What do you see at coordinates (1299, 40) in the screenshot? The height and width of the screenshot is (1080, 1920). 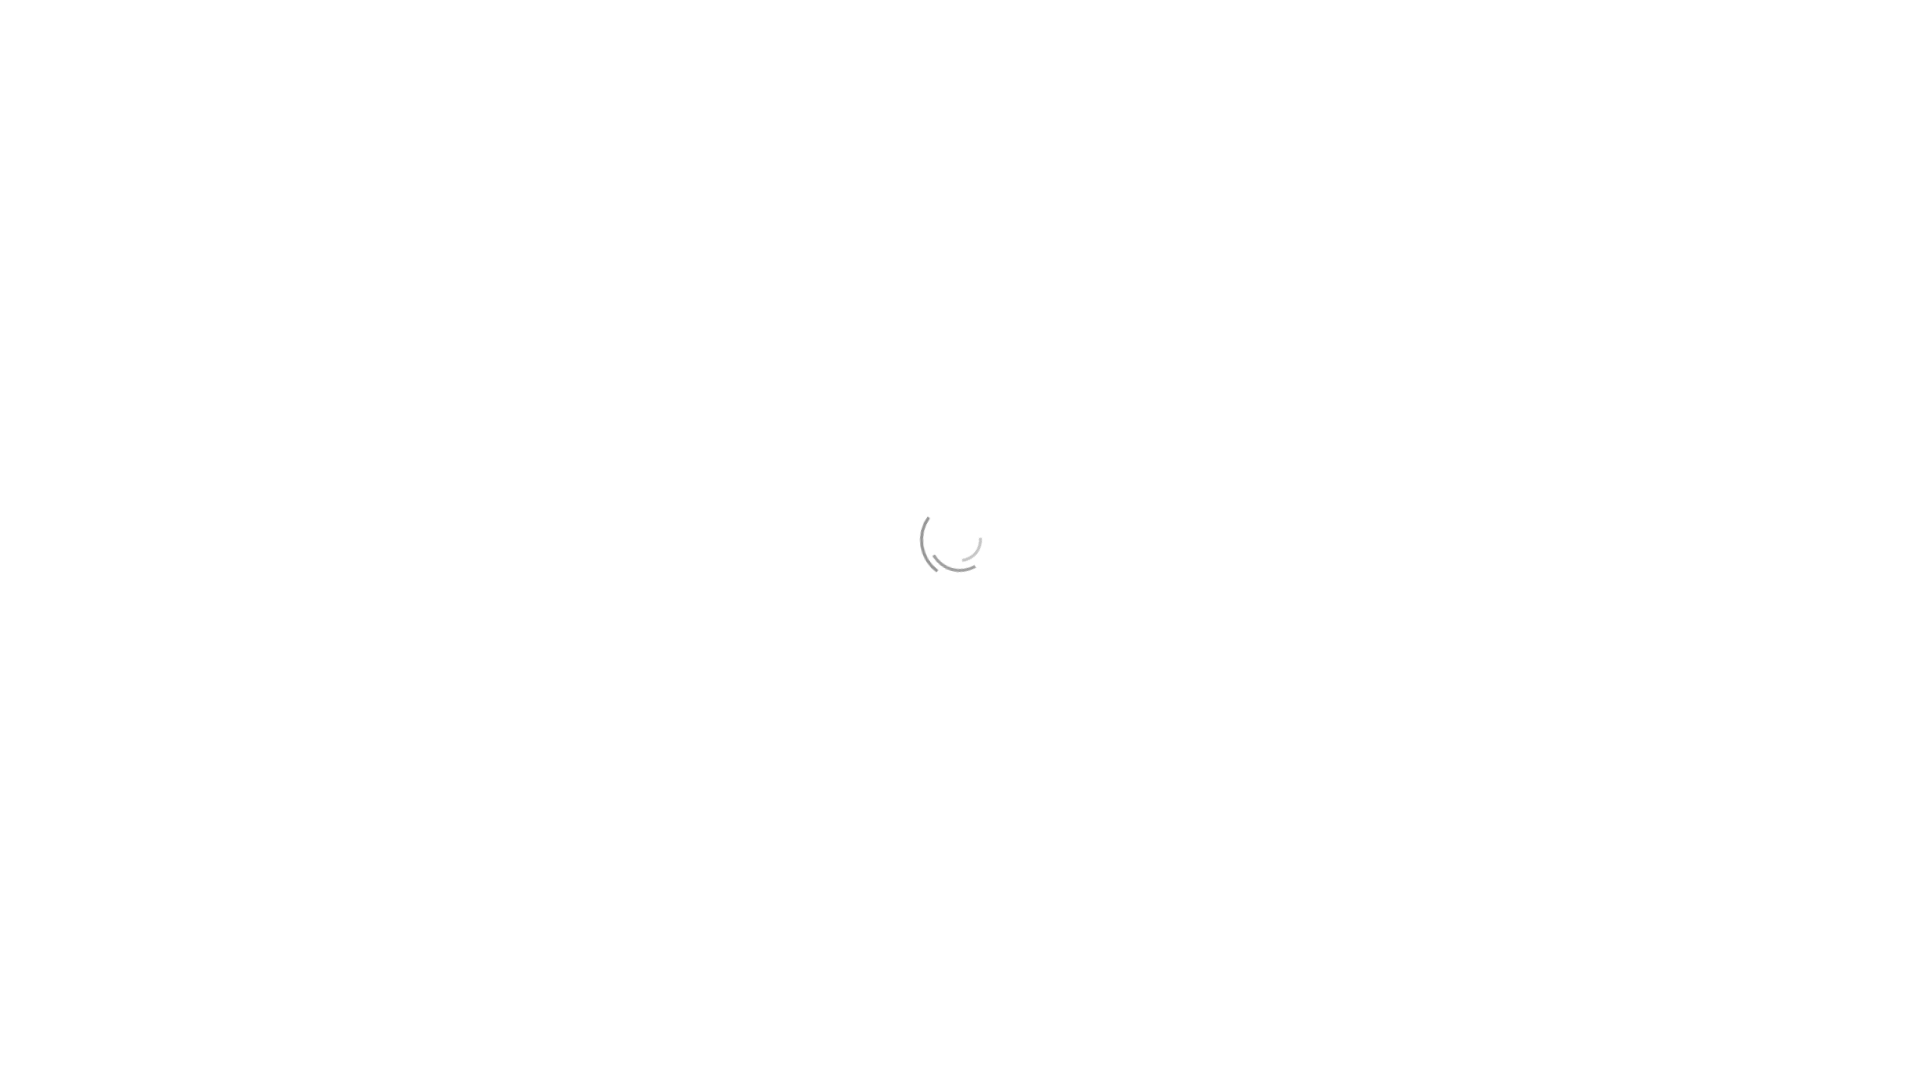 I see `airtime` at bounding box center [1299, 40].